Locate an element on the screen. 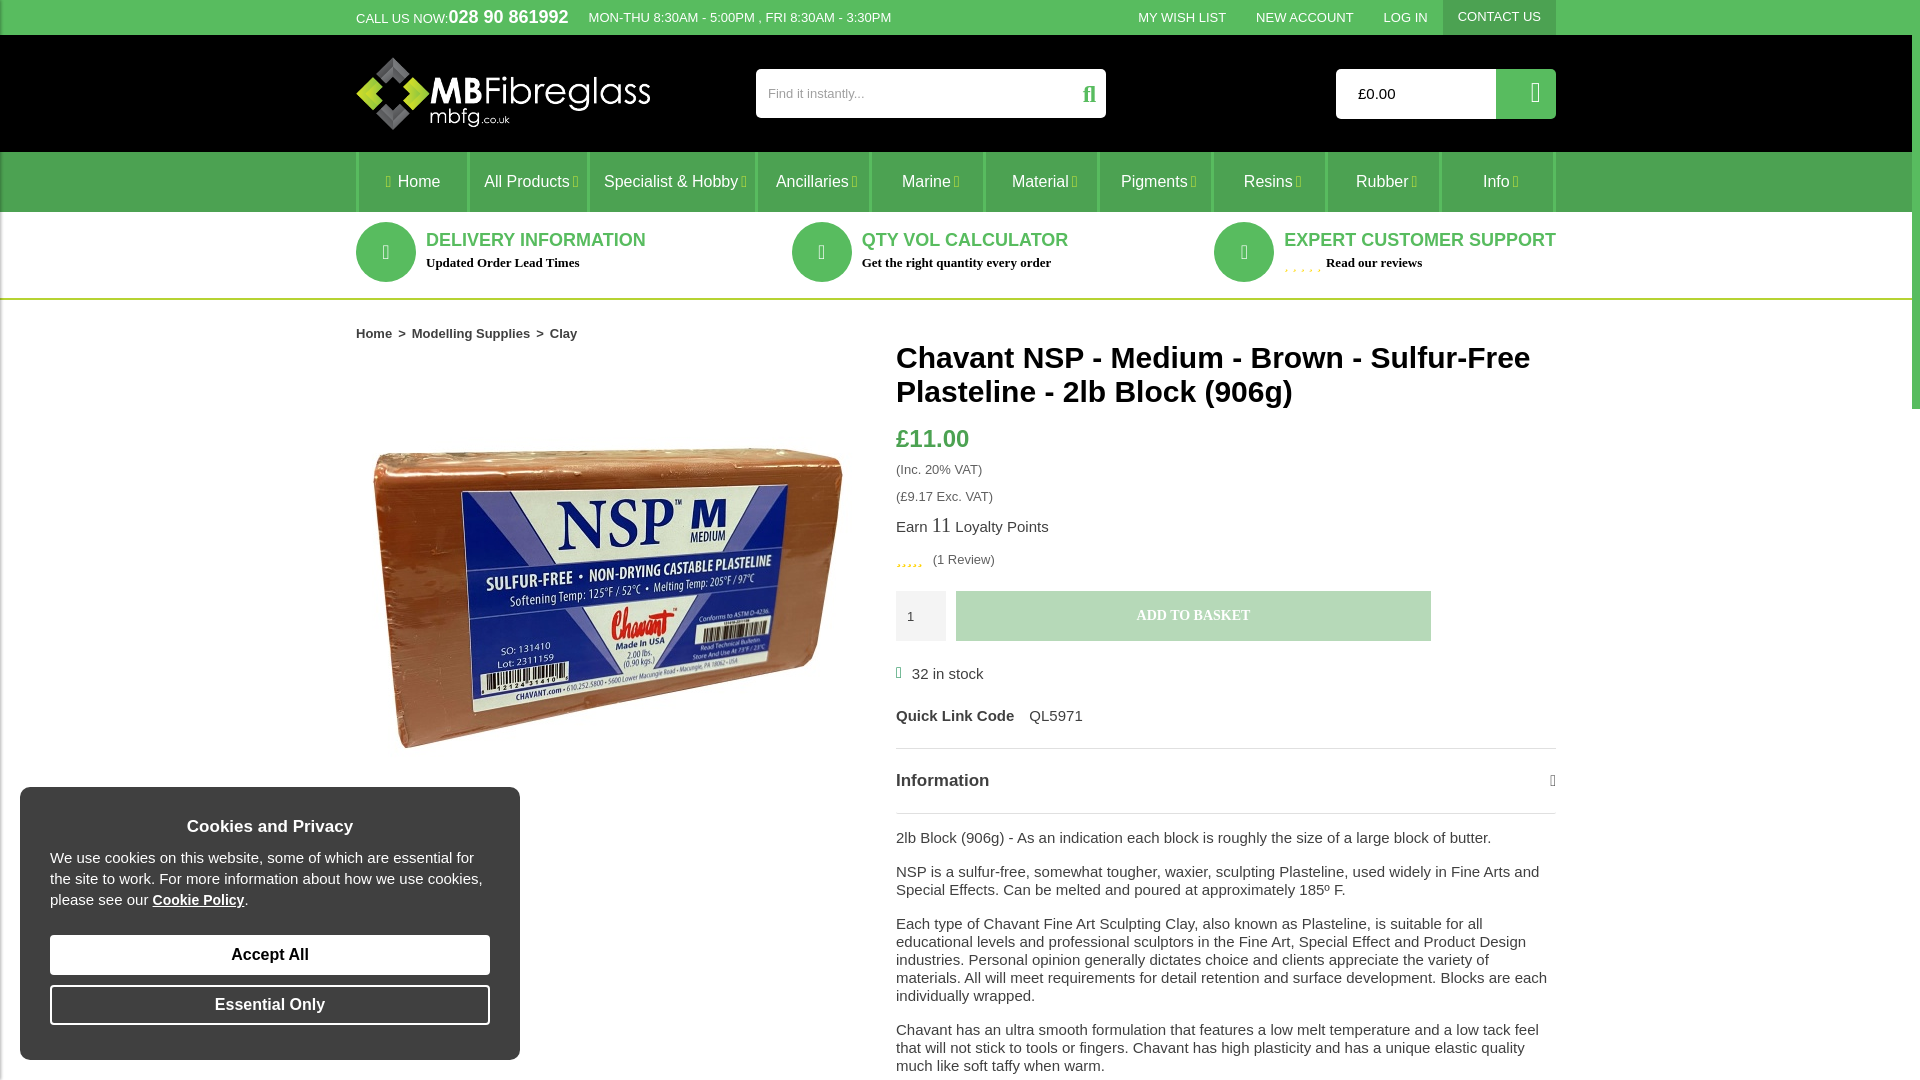  All Products is located at coordinates (528, 182).